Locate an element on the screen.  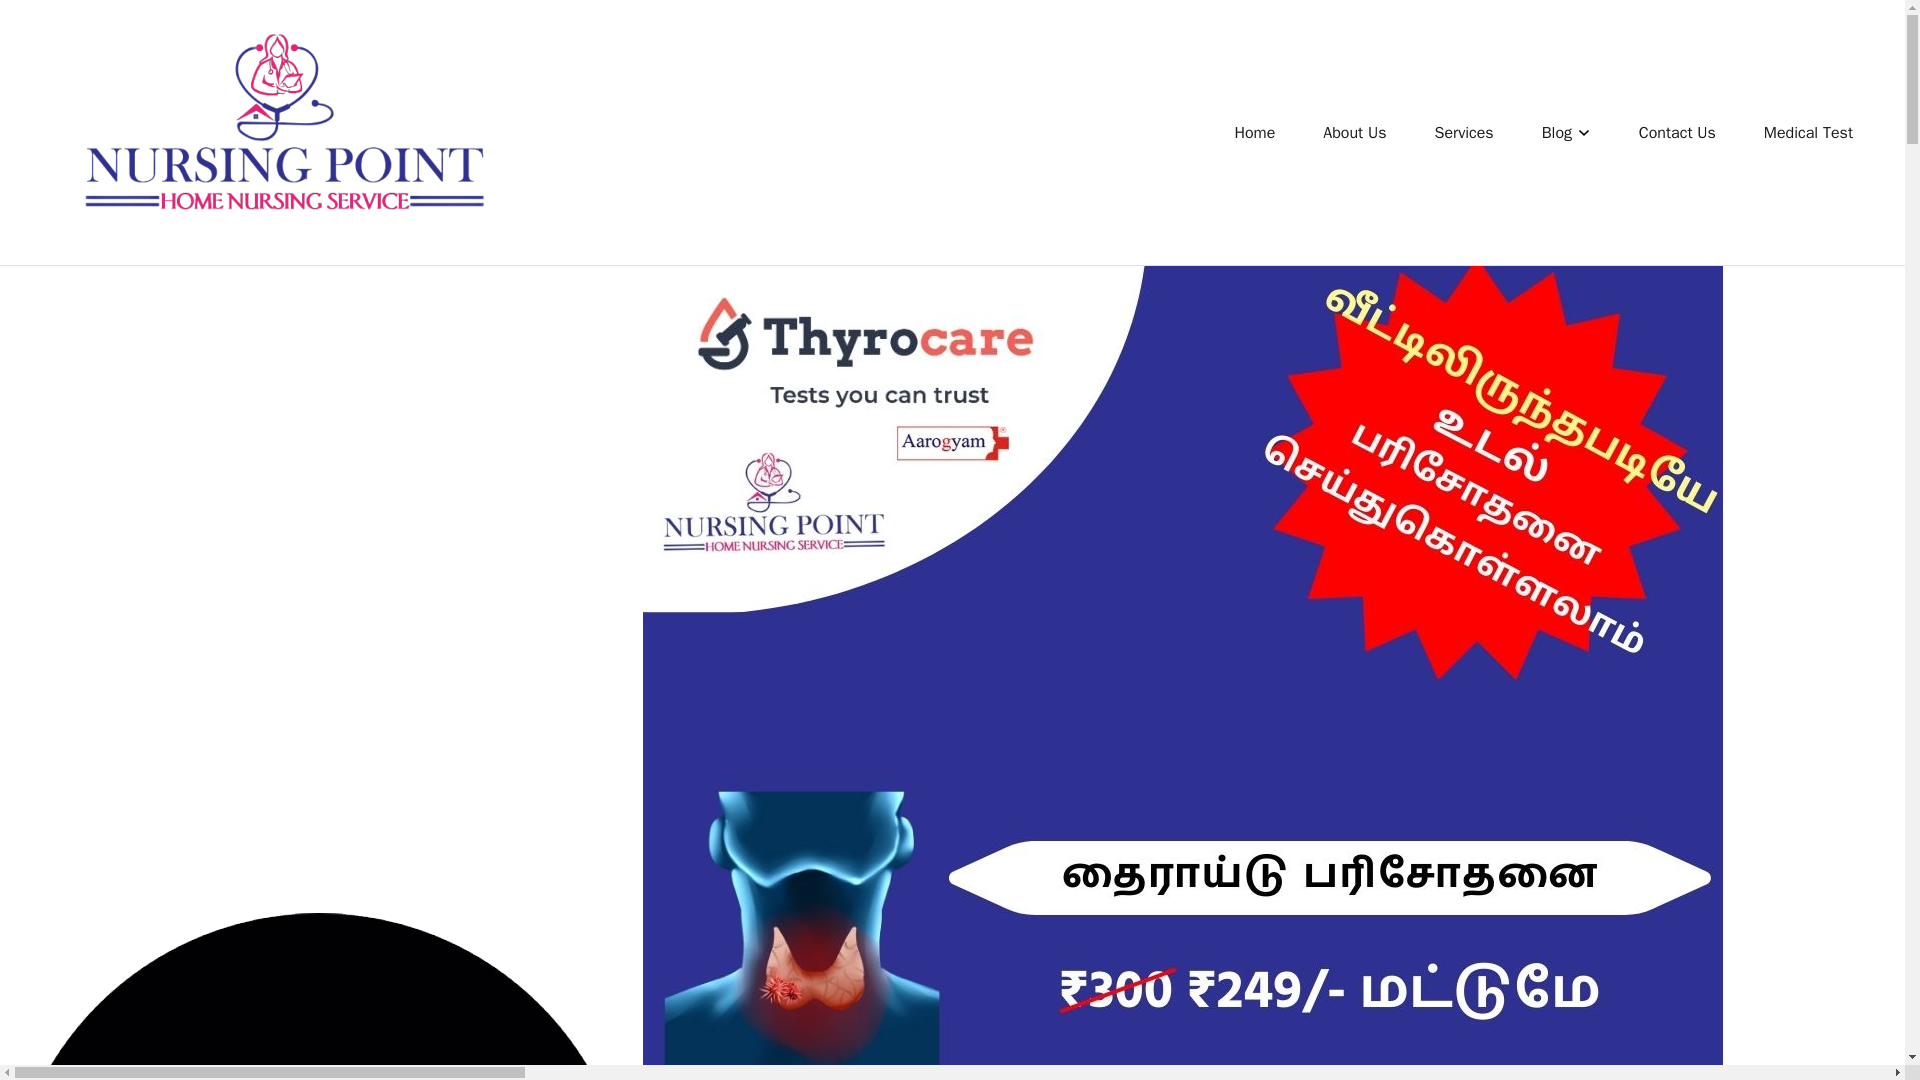
Medical Test is located at coordinates (1808, 132).